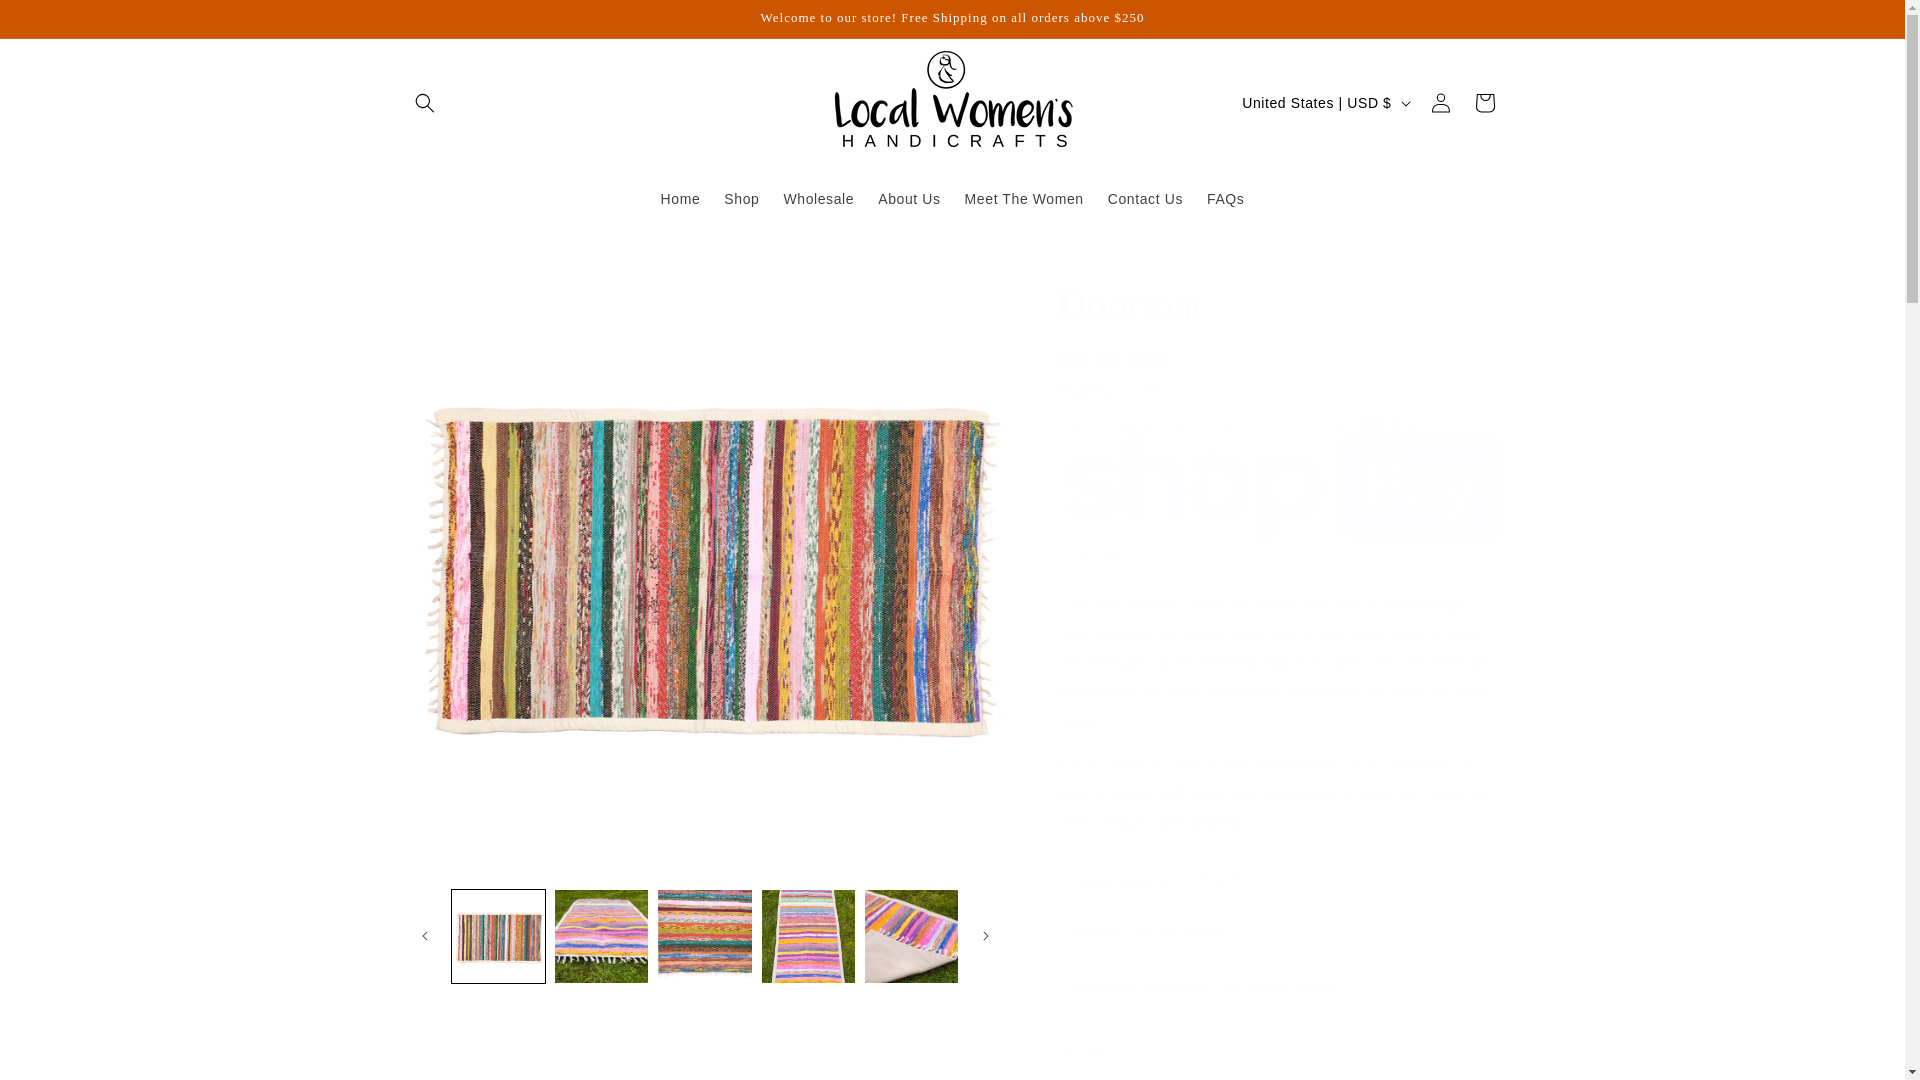 Image resolution: width=1920 pixels, height=1080 pixels. What do you see at coordinates (60, 22) in the screenshot?
I see `Skip to content` at bounding box center [60, 22].